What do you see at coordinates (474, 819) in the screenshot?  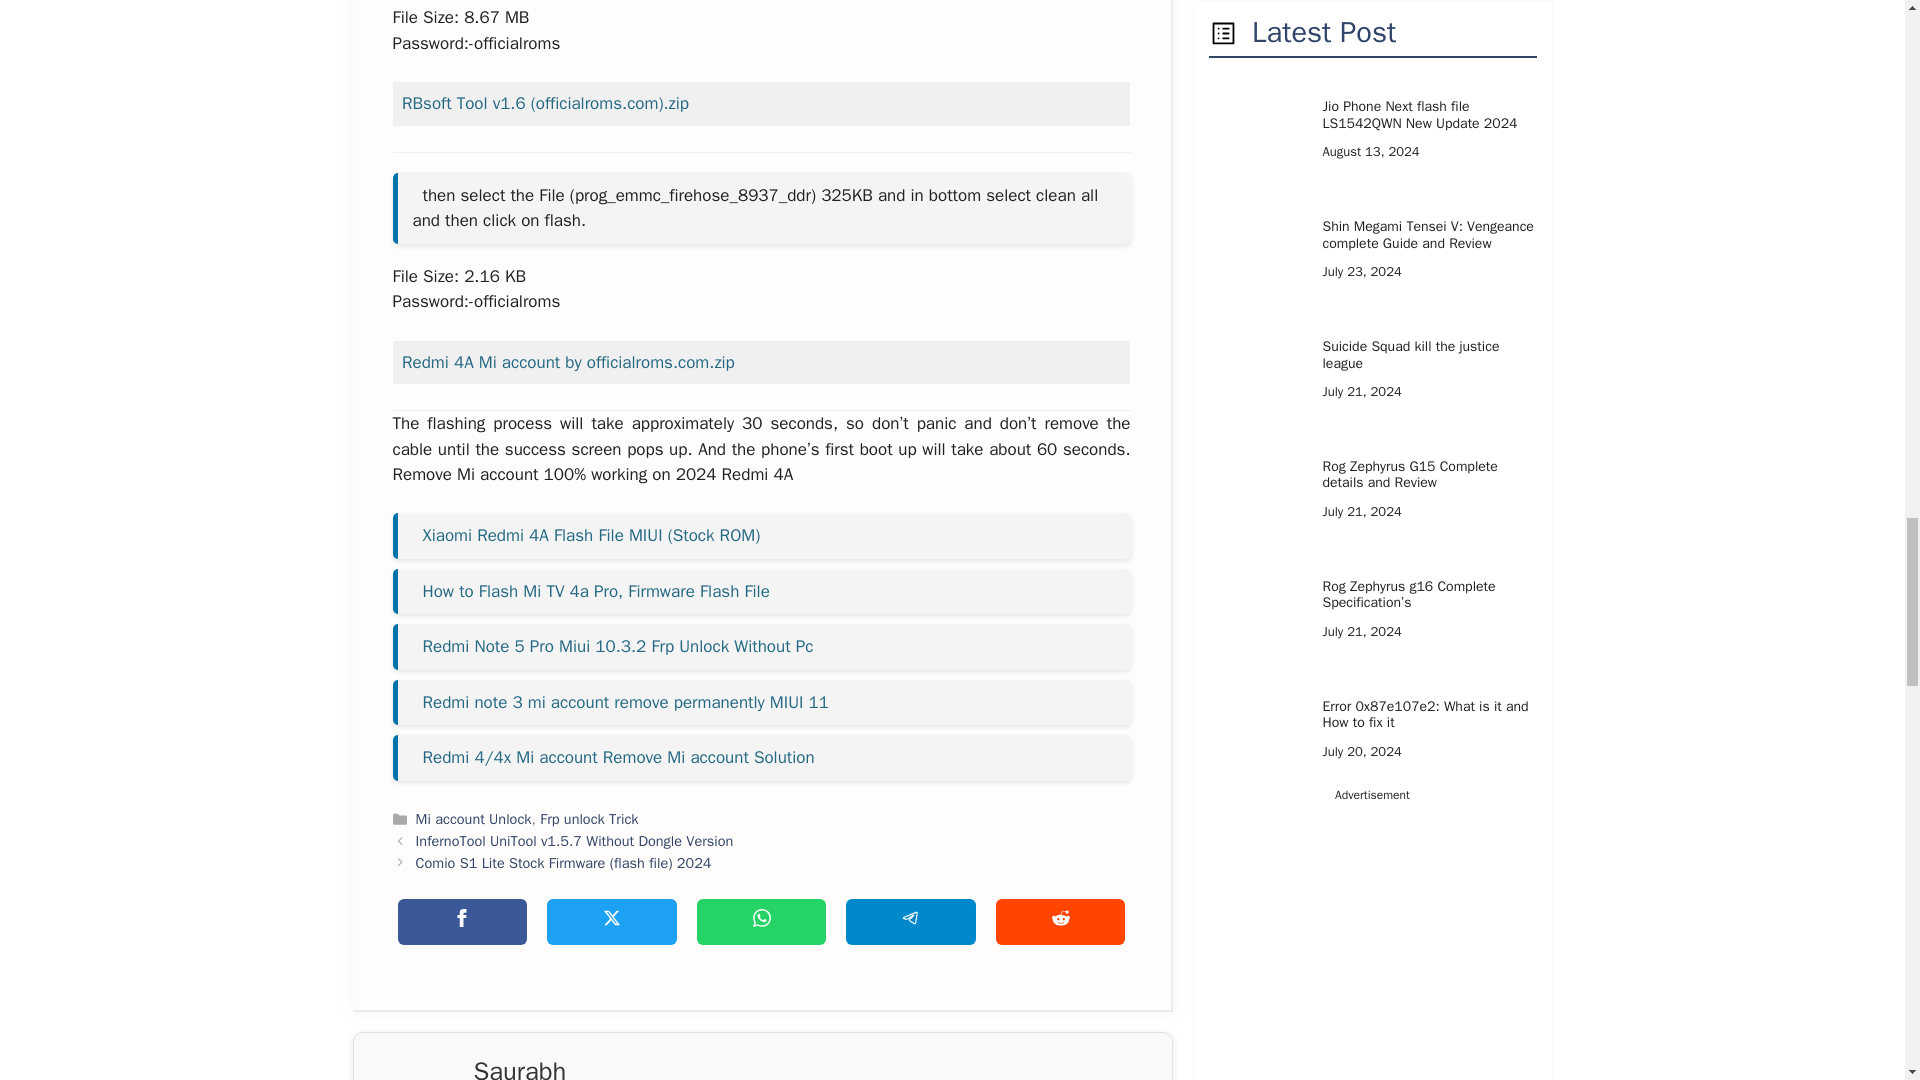 I see `Mi account Unlock` at bounding box center [474, 819].